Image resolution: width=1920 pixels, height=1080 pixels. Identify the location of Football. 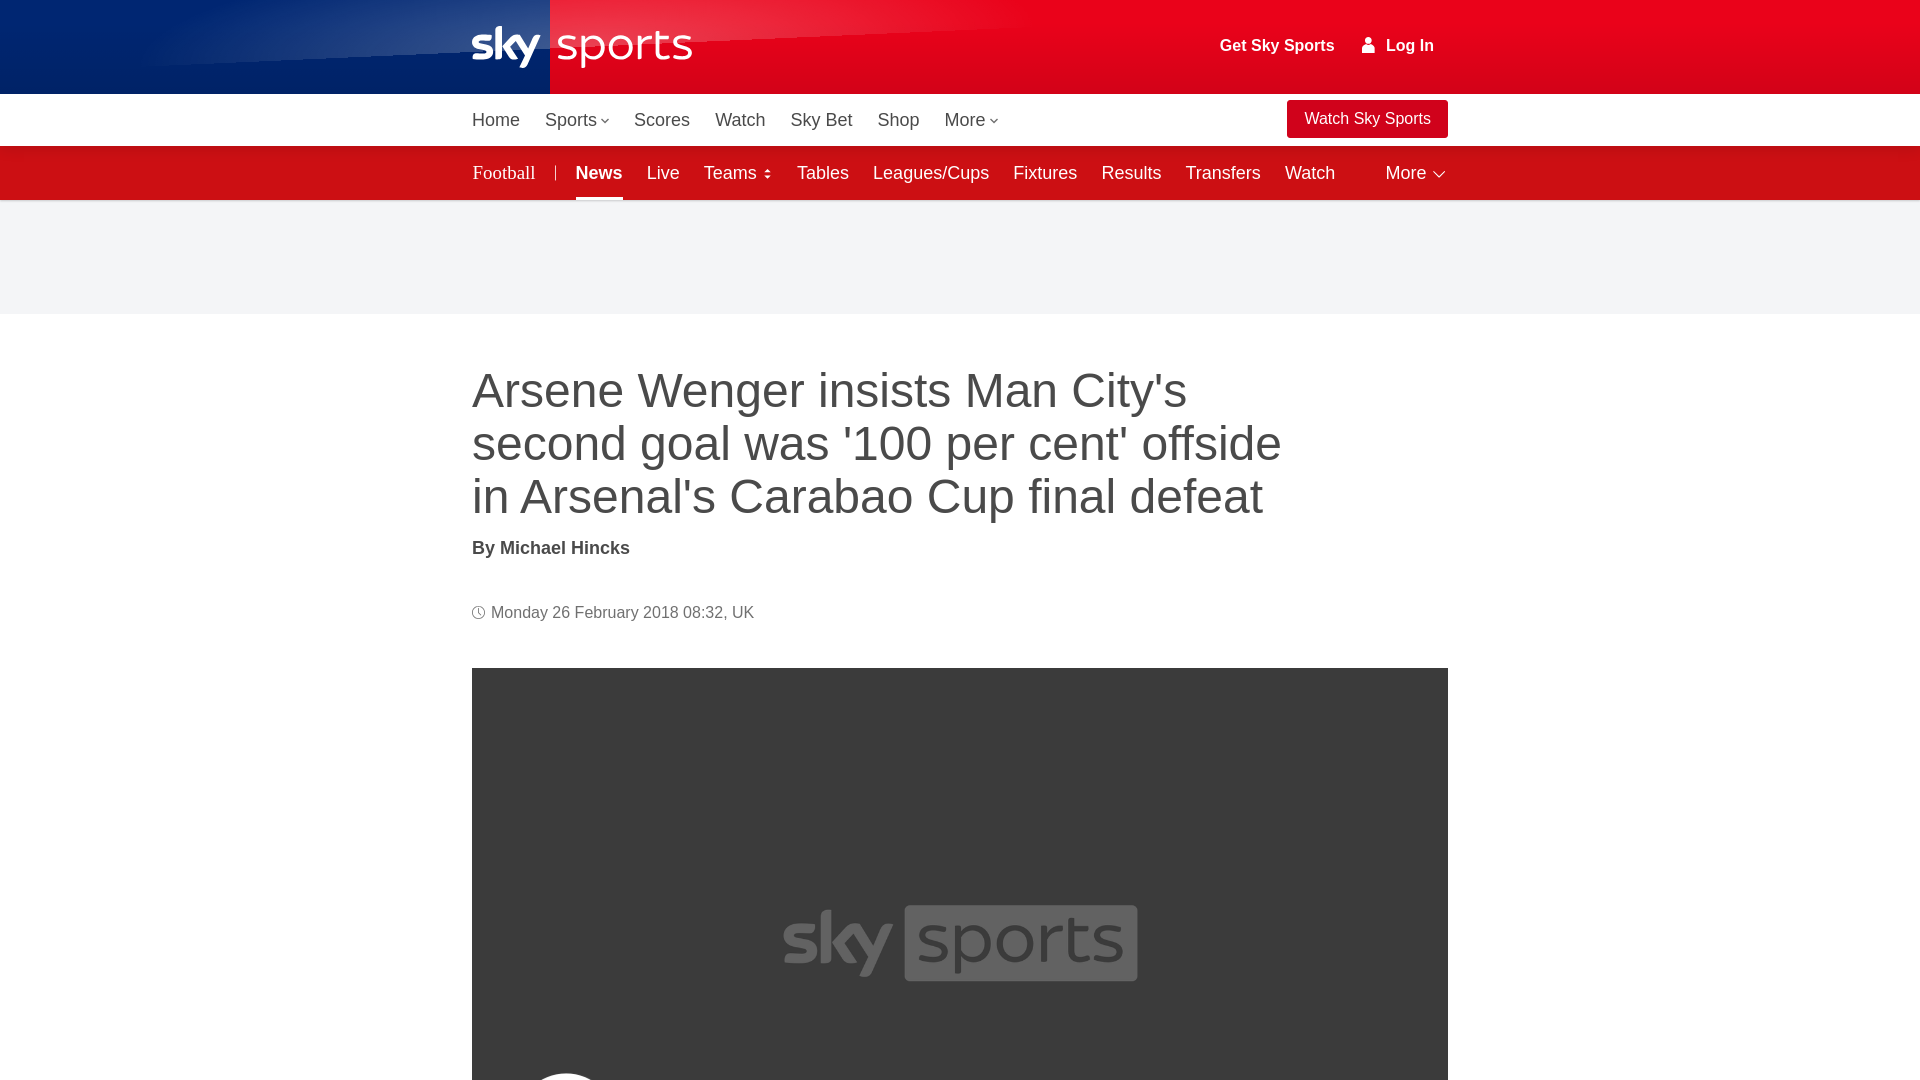
(508, 172).